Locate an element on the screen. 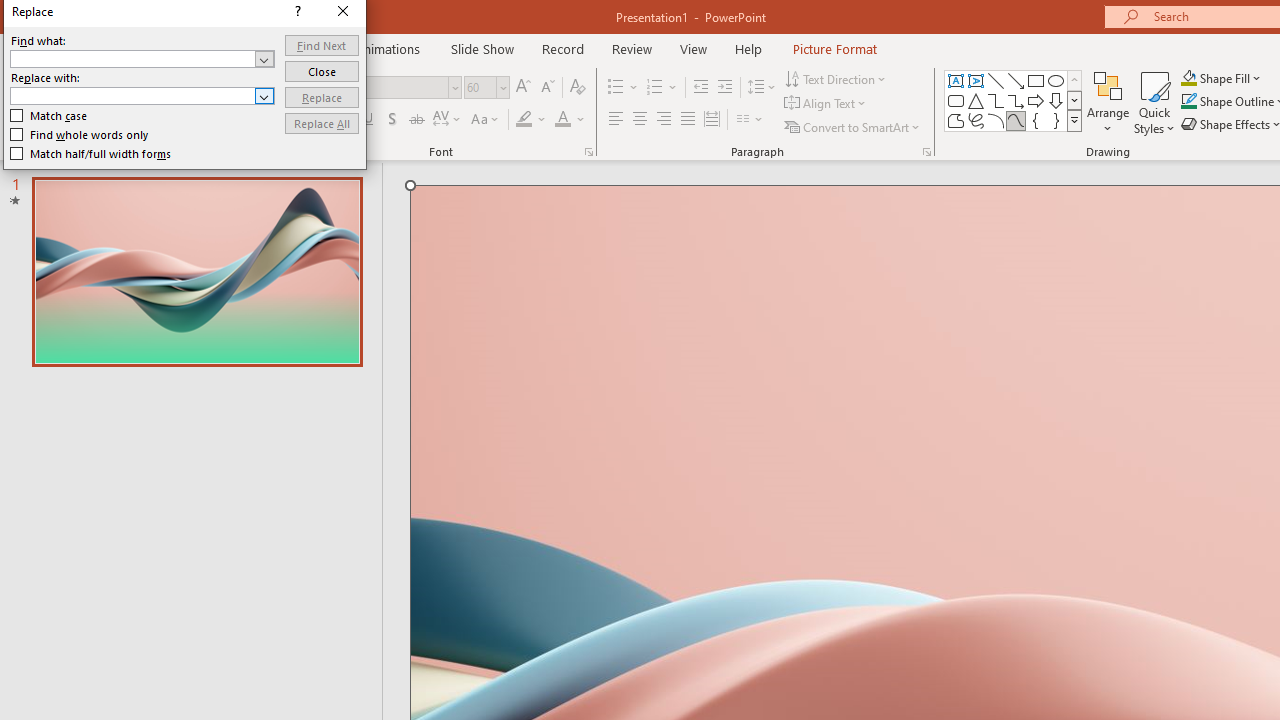 This screenshot has height=720, width=1280. Match half/full width forms is located at coordinates (91, 154).